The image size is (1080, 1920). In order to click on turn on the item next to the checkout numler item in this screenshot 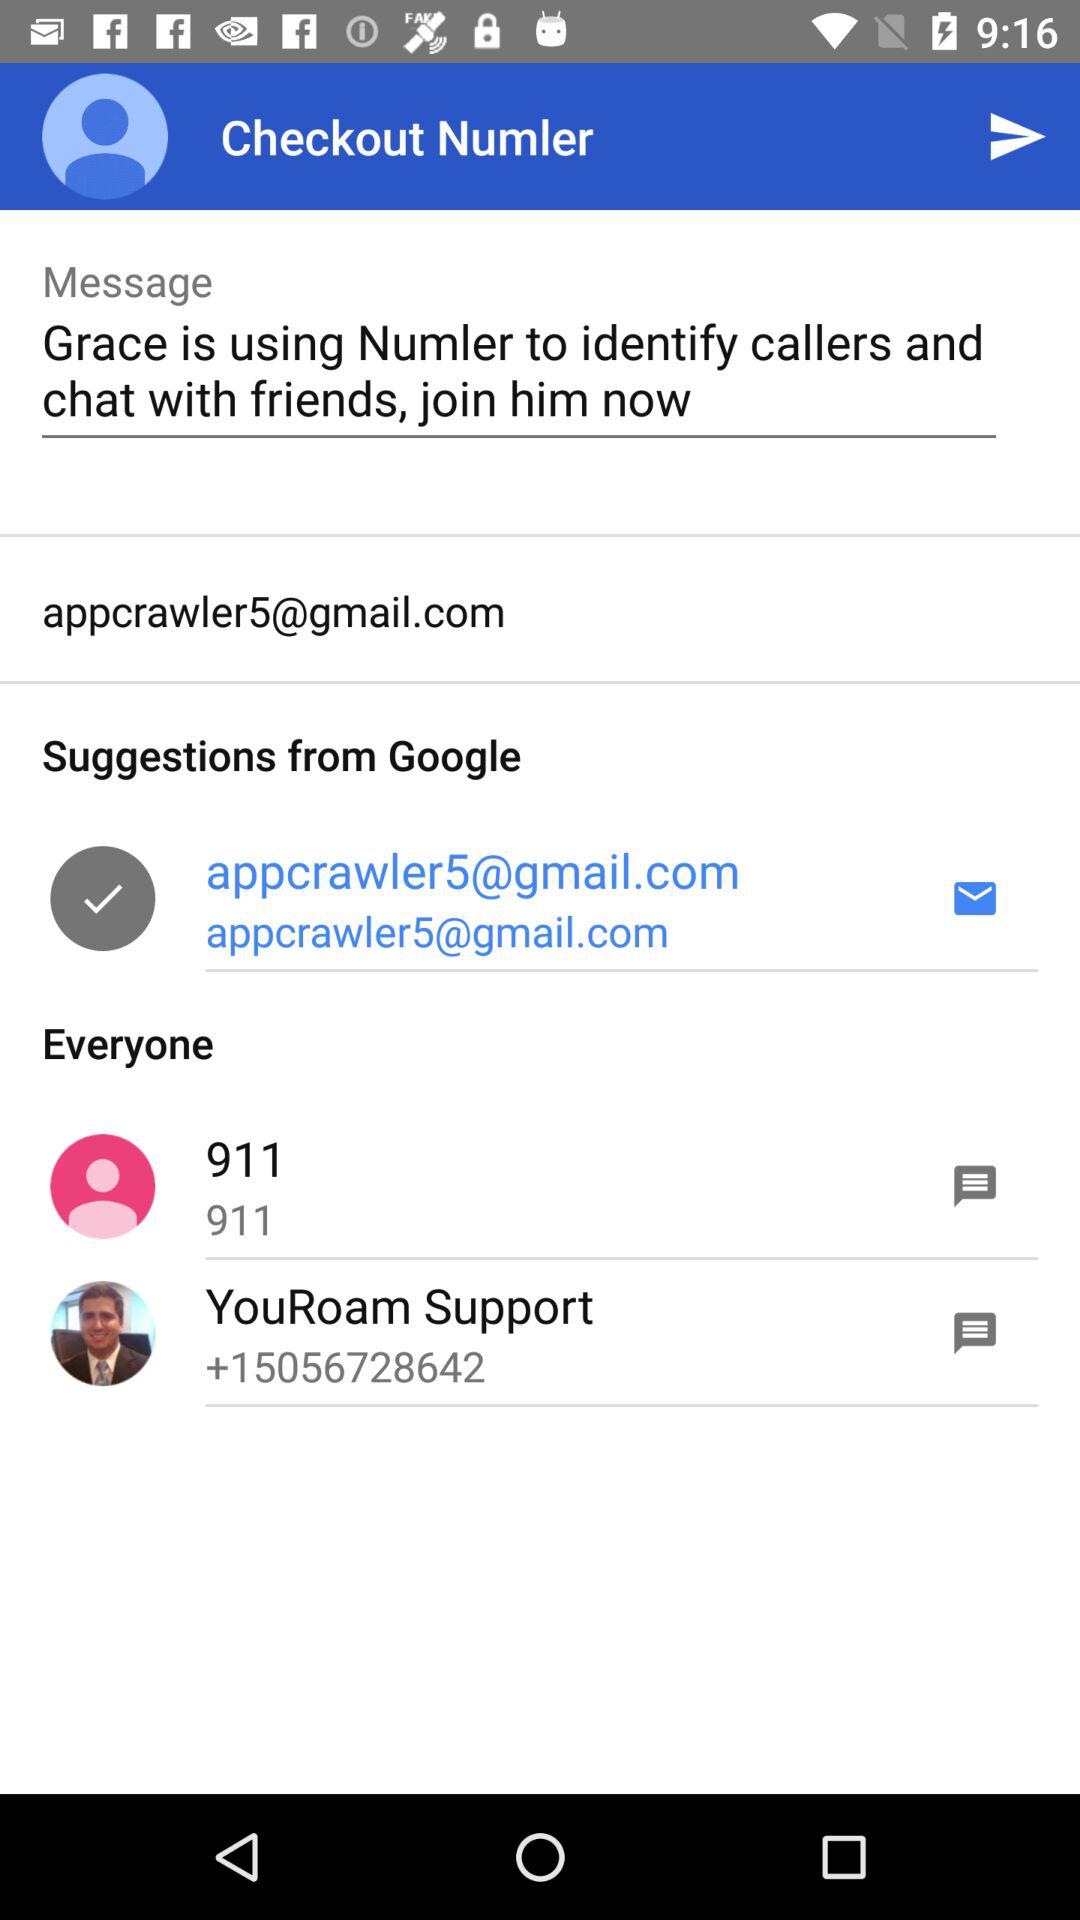, I will do `click(1016, 136)`.